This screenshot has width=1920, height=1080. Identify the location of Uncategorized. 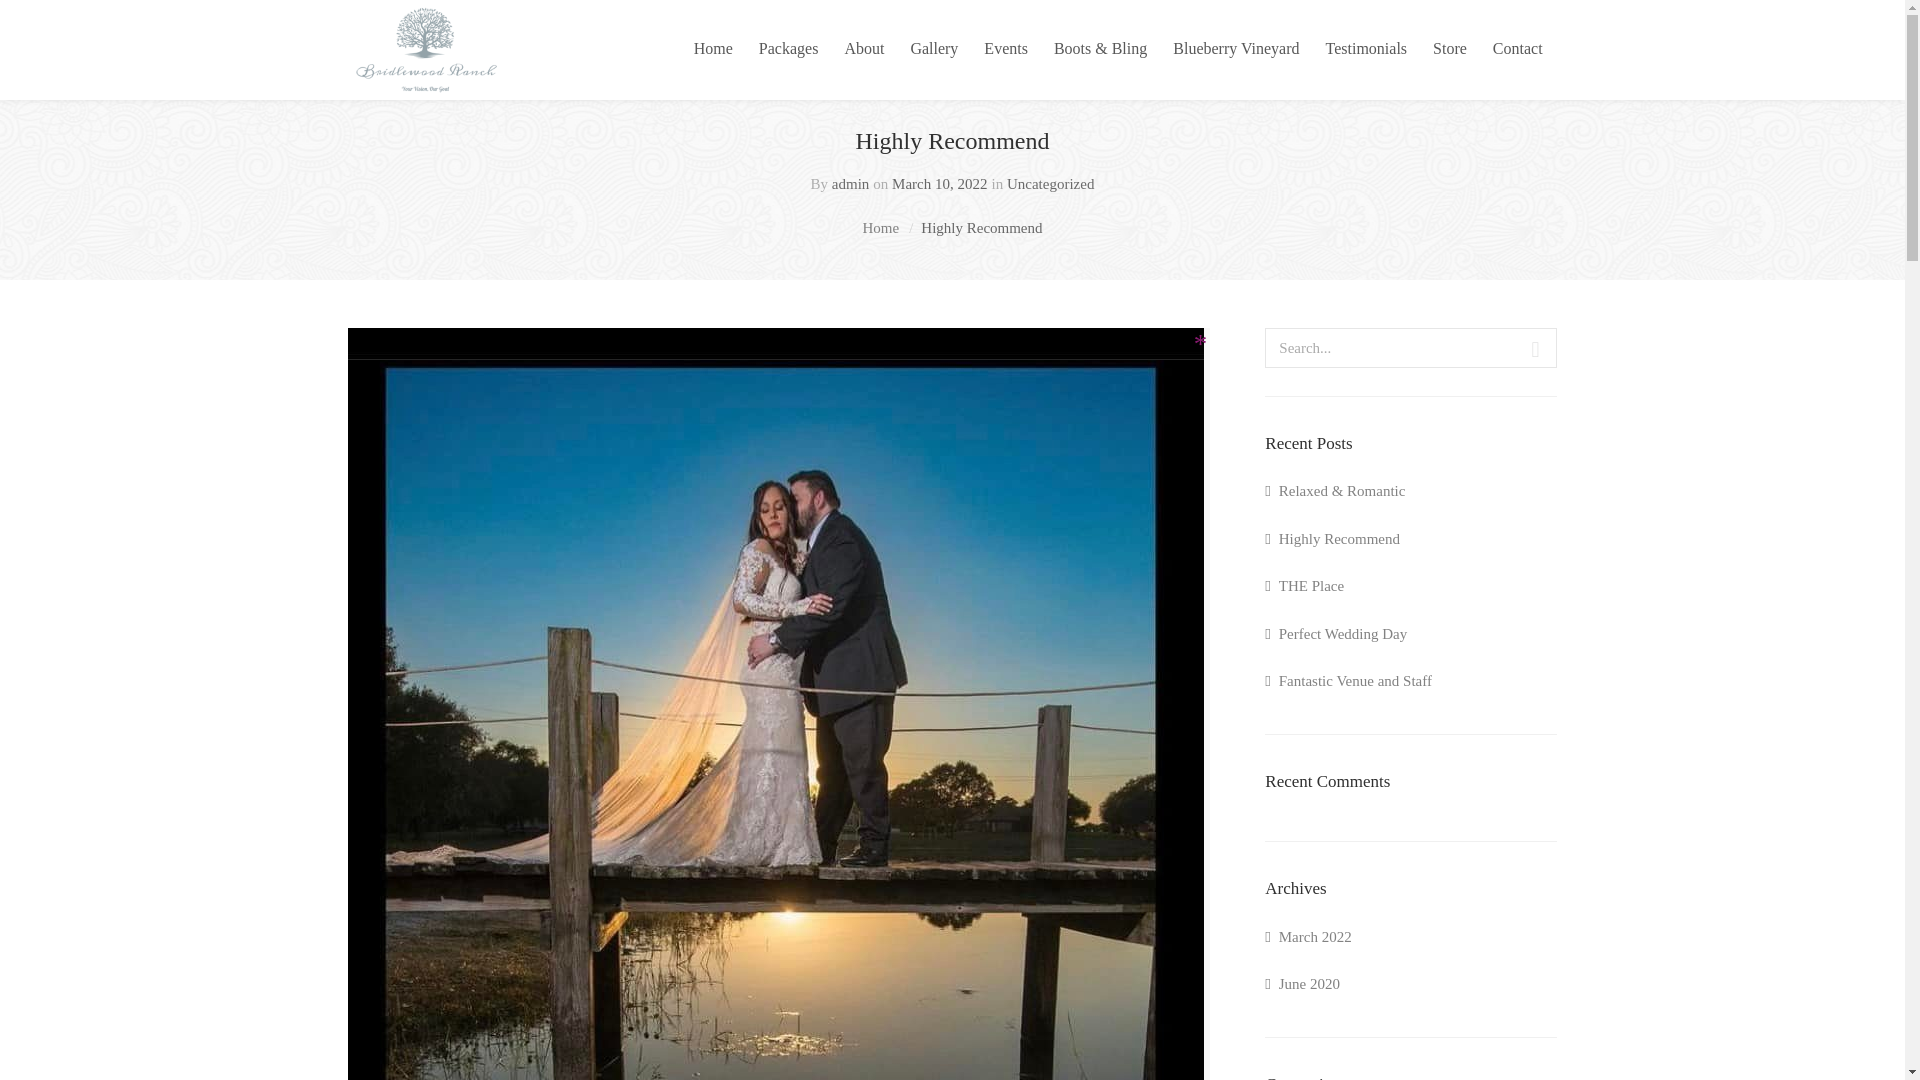
(1050, 184).